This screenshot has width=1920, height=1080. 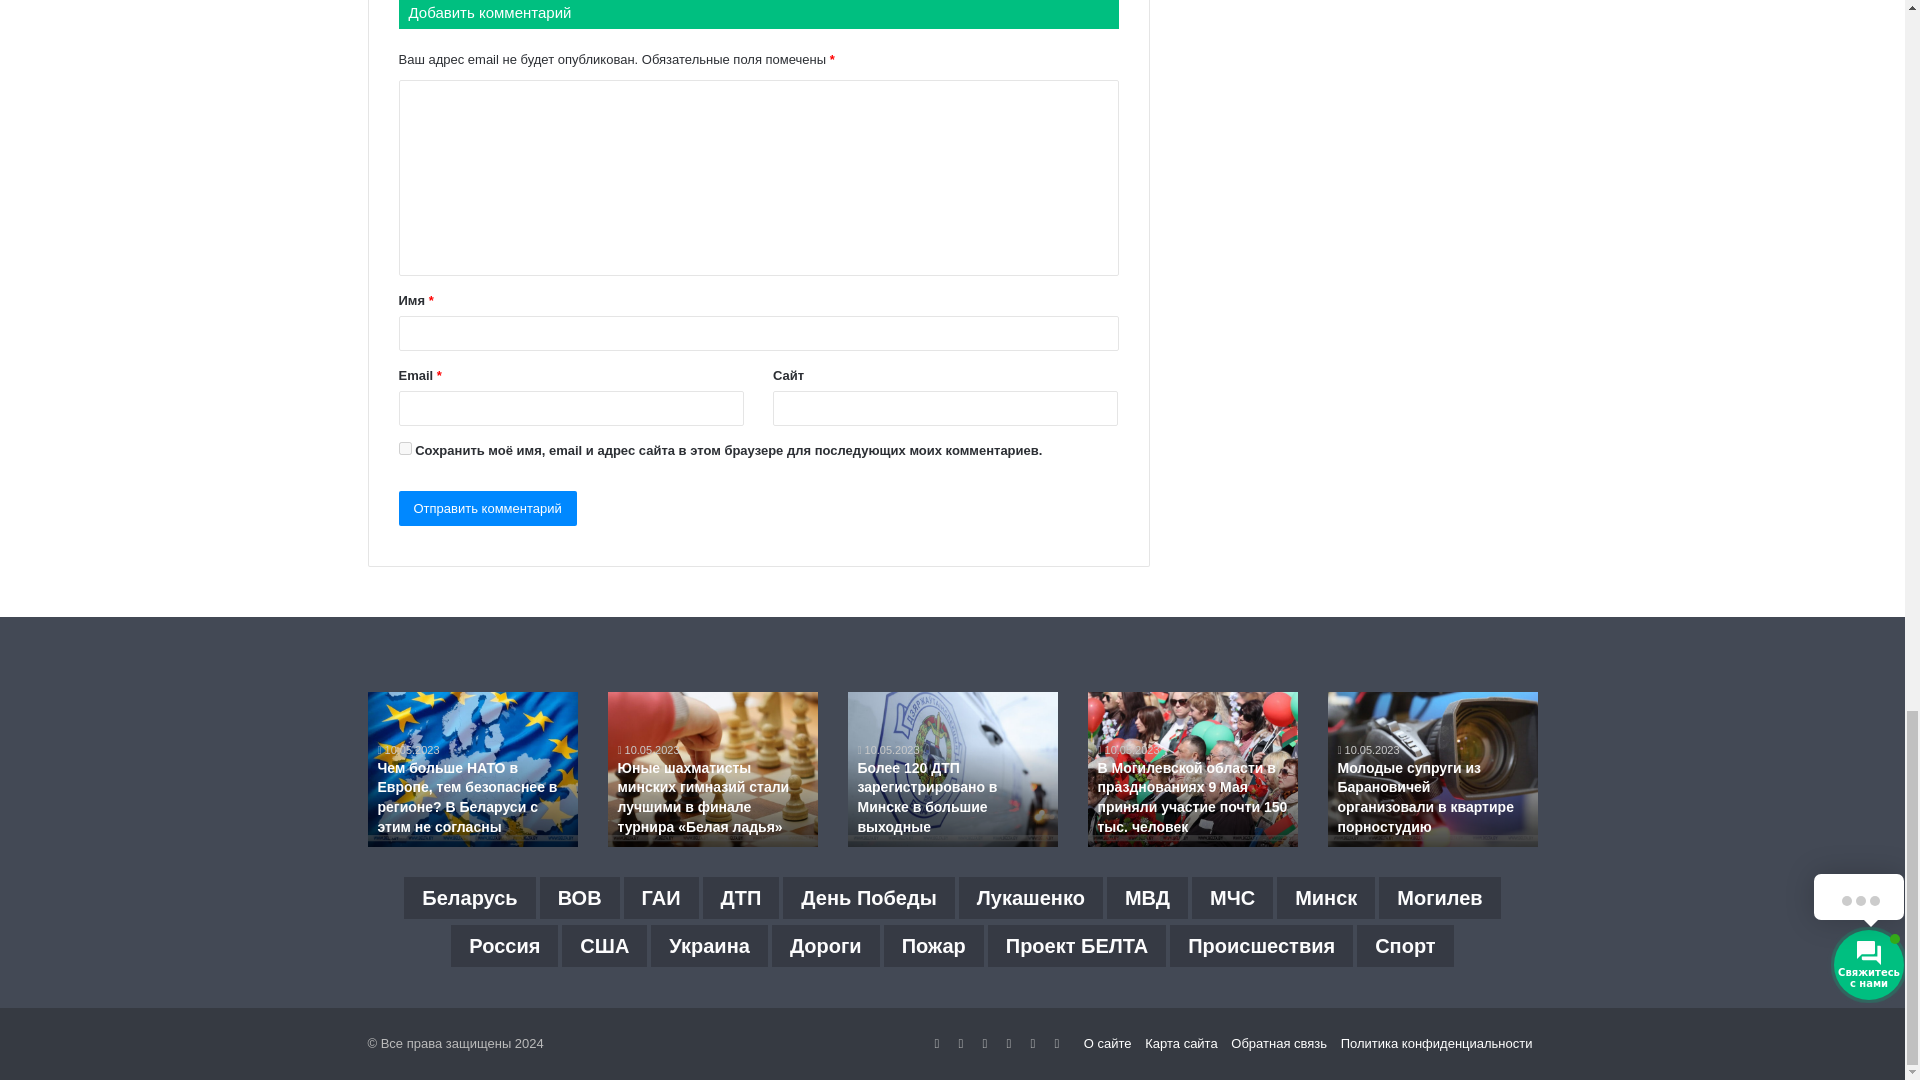 What do you see at coordinates (404, 448) in the screenshot?
I see `yes` at bounding box center [404, 448].